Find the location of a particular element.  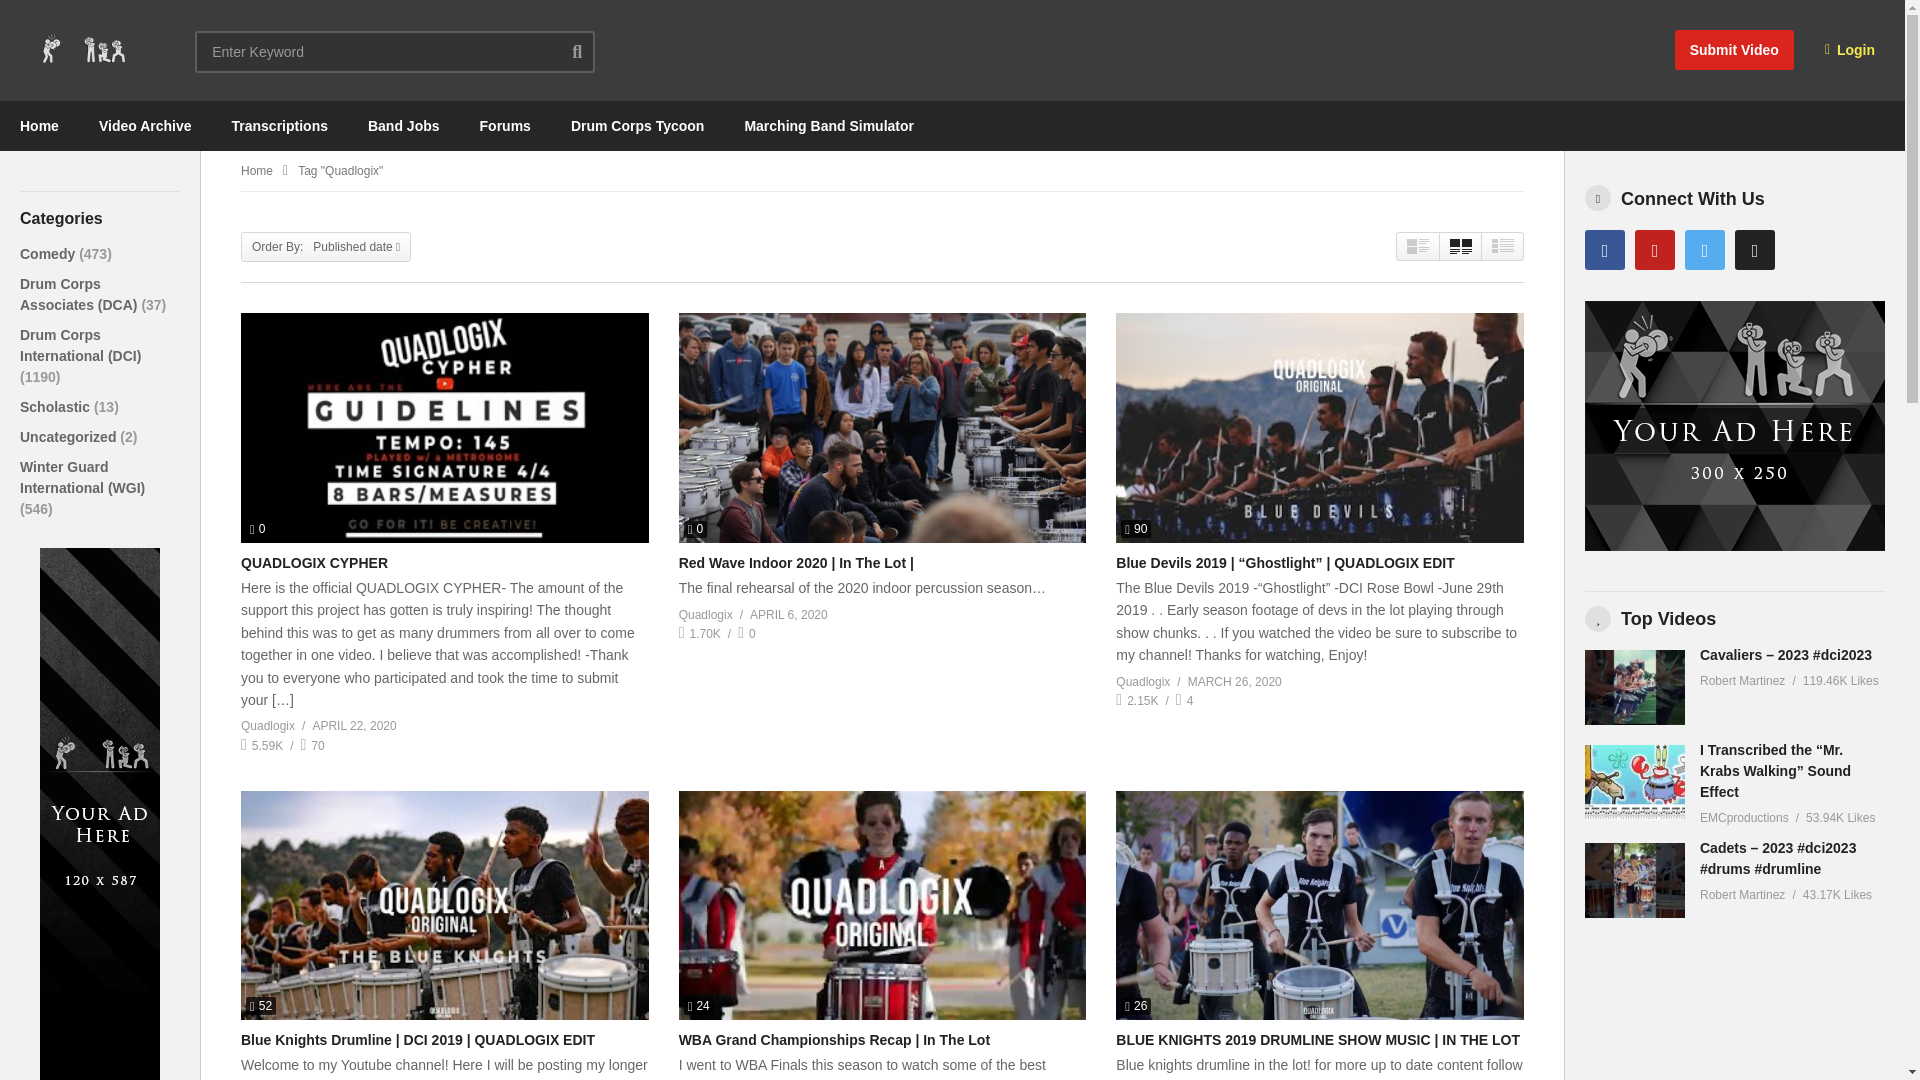

Band Jobs is located at coordinates (404, 126).